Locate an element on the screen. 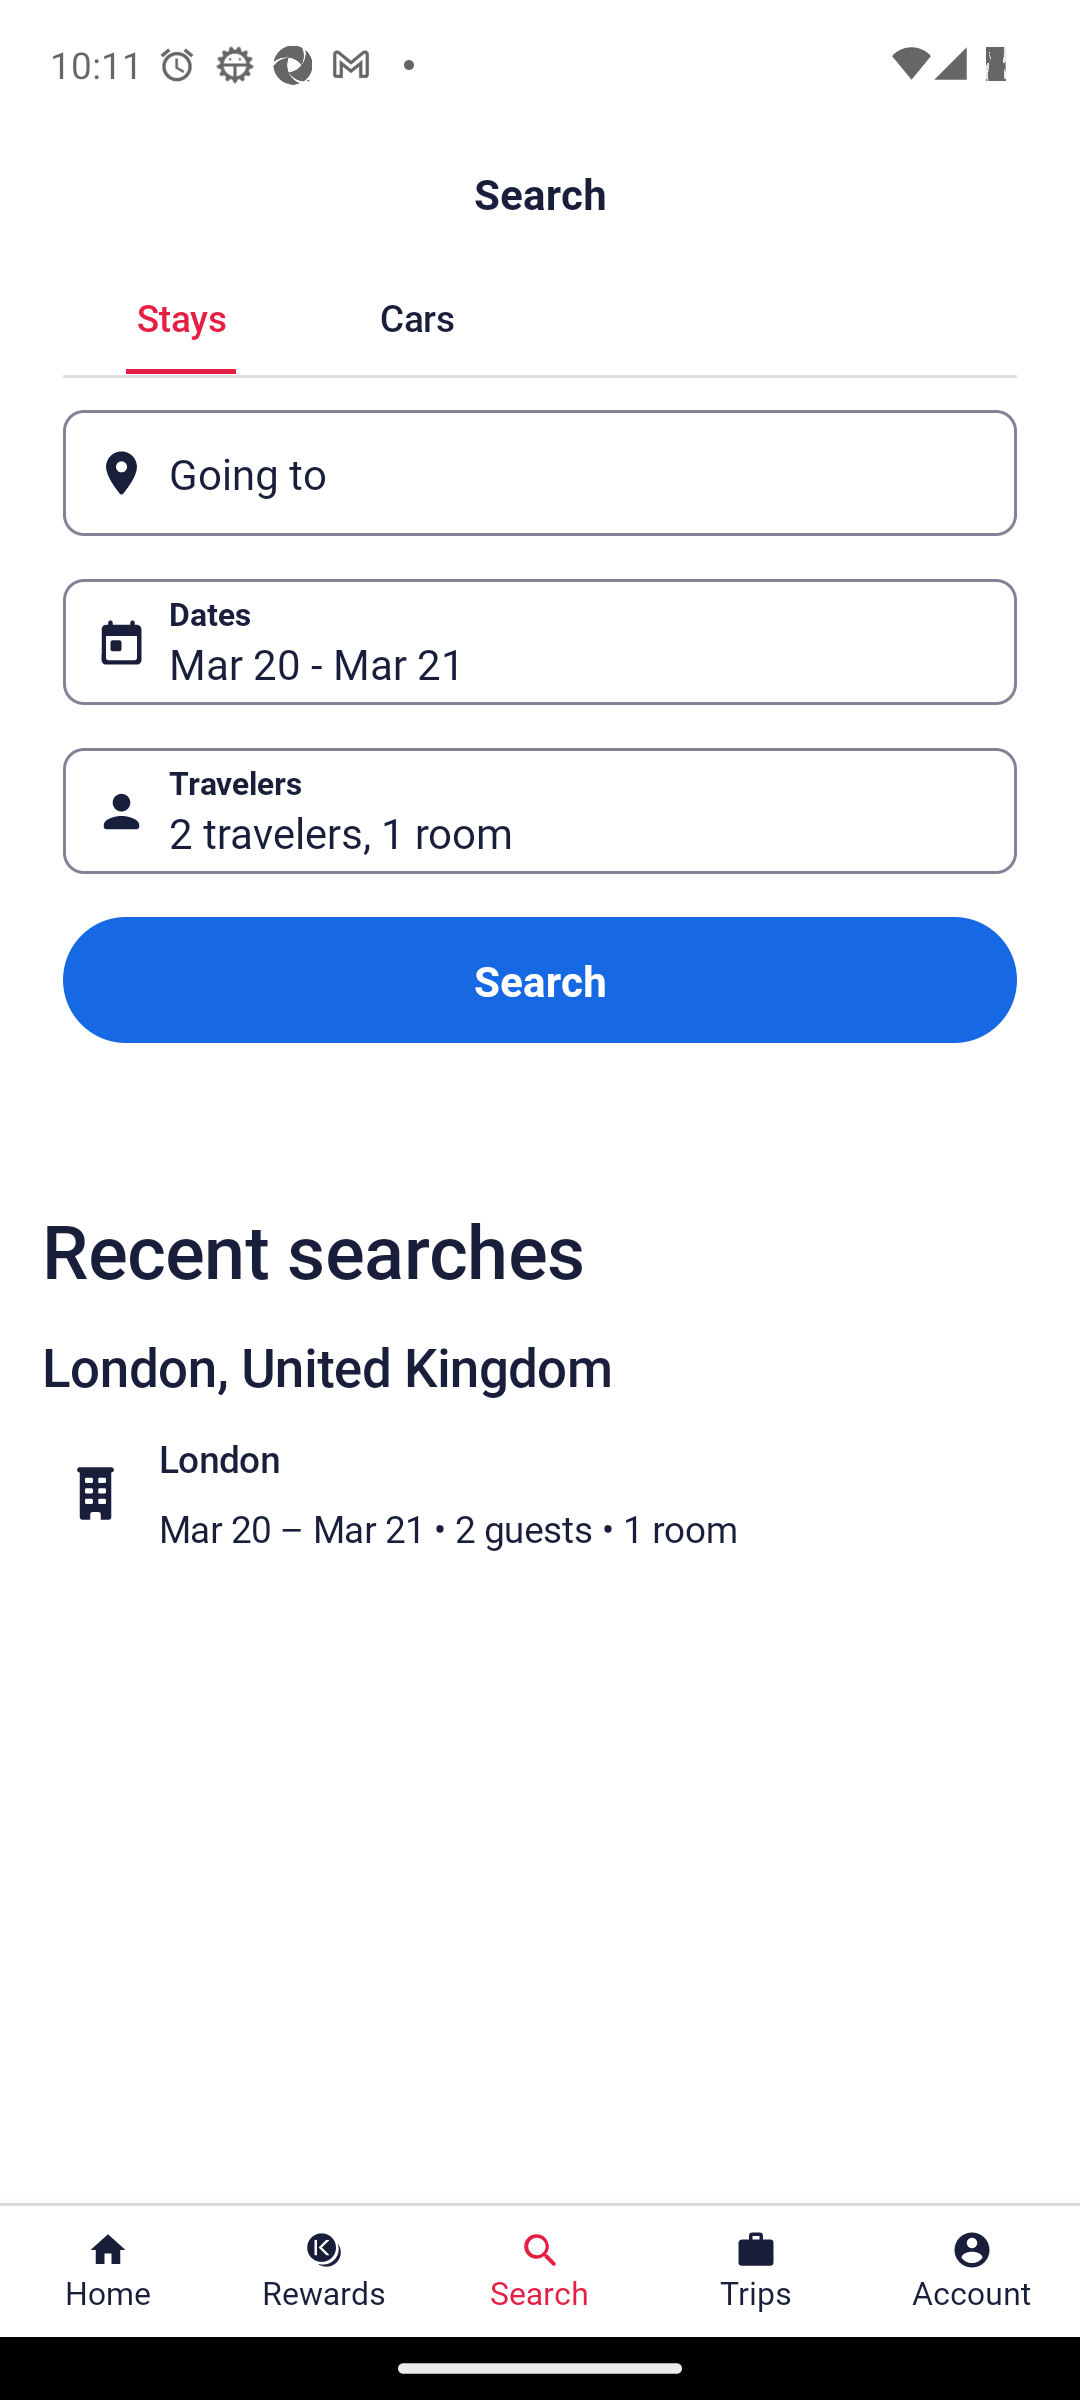  London Mar 20 – Mar 21 • 2 guests • 1 room is located at coordinates (556, 1492).